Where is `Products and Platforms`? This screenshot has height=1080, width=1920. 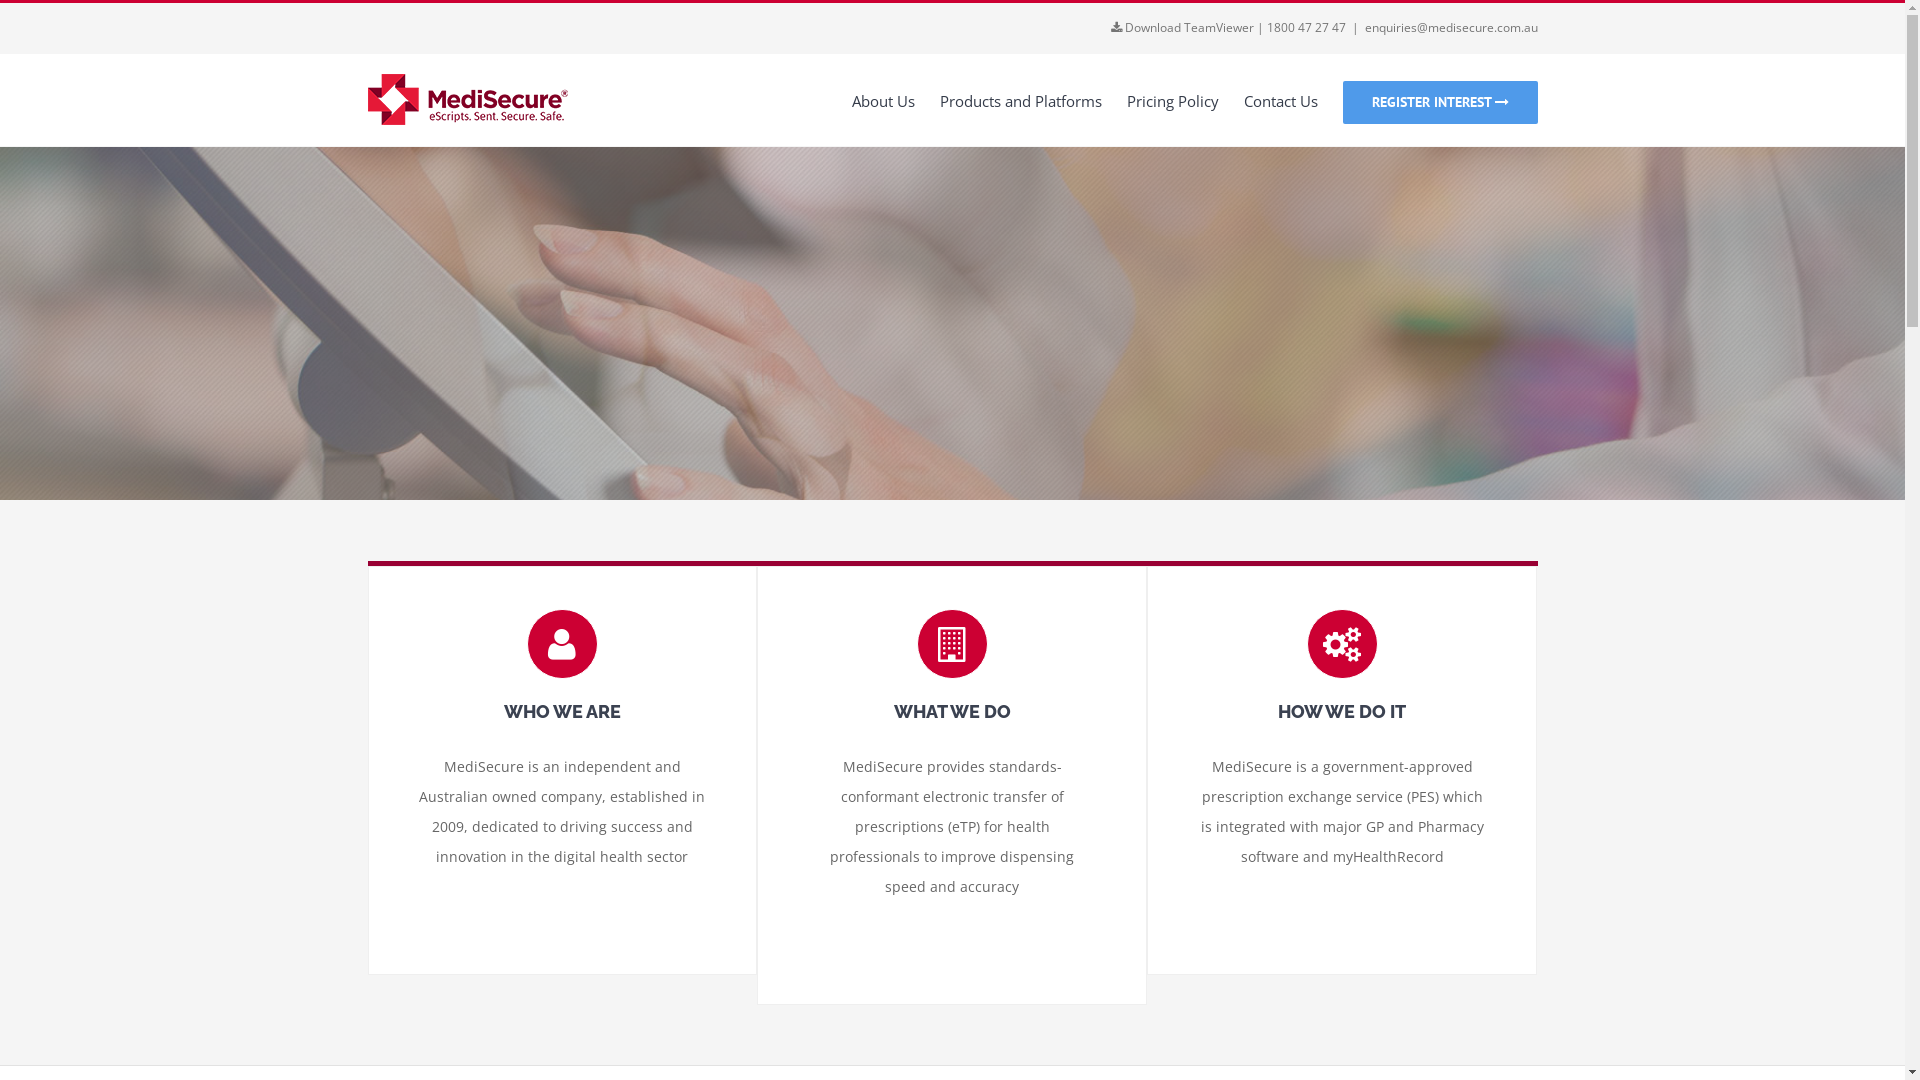 Products and Platforms is located at coordinates (1021, 100).